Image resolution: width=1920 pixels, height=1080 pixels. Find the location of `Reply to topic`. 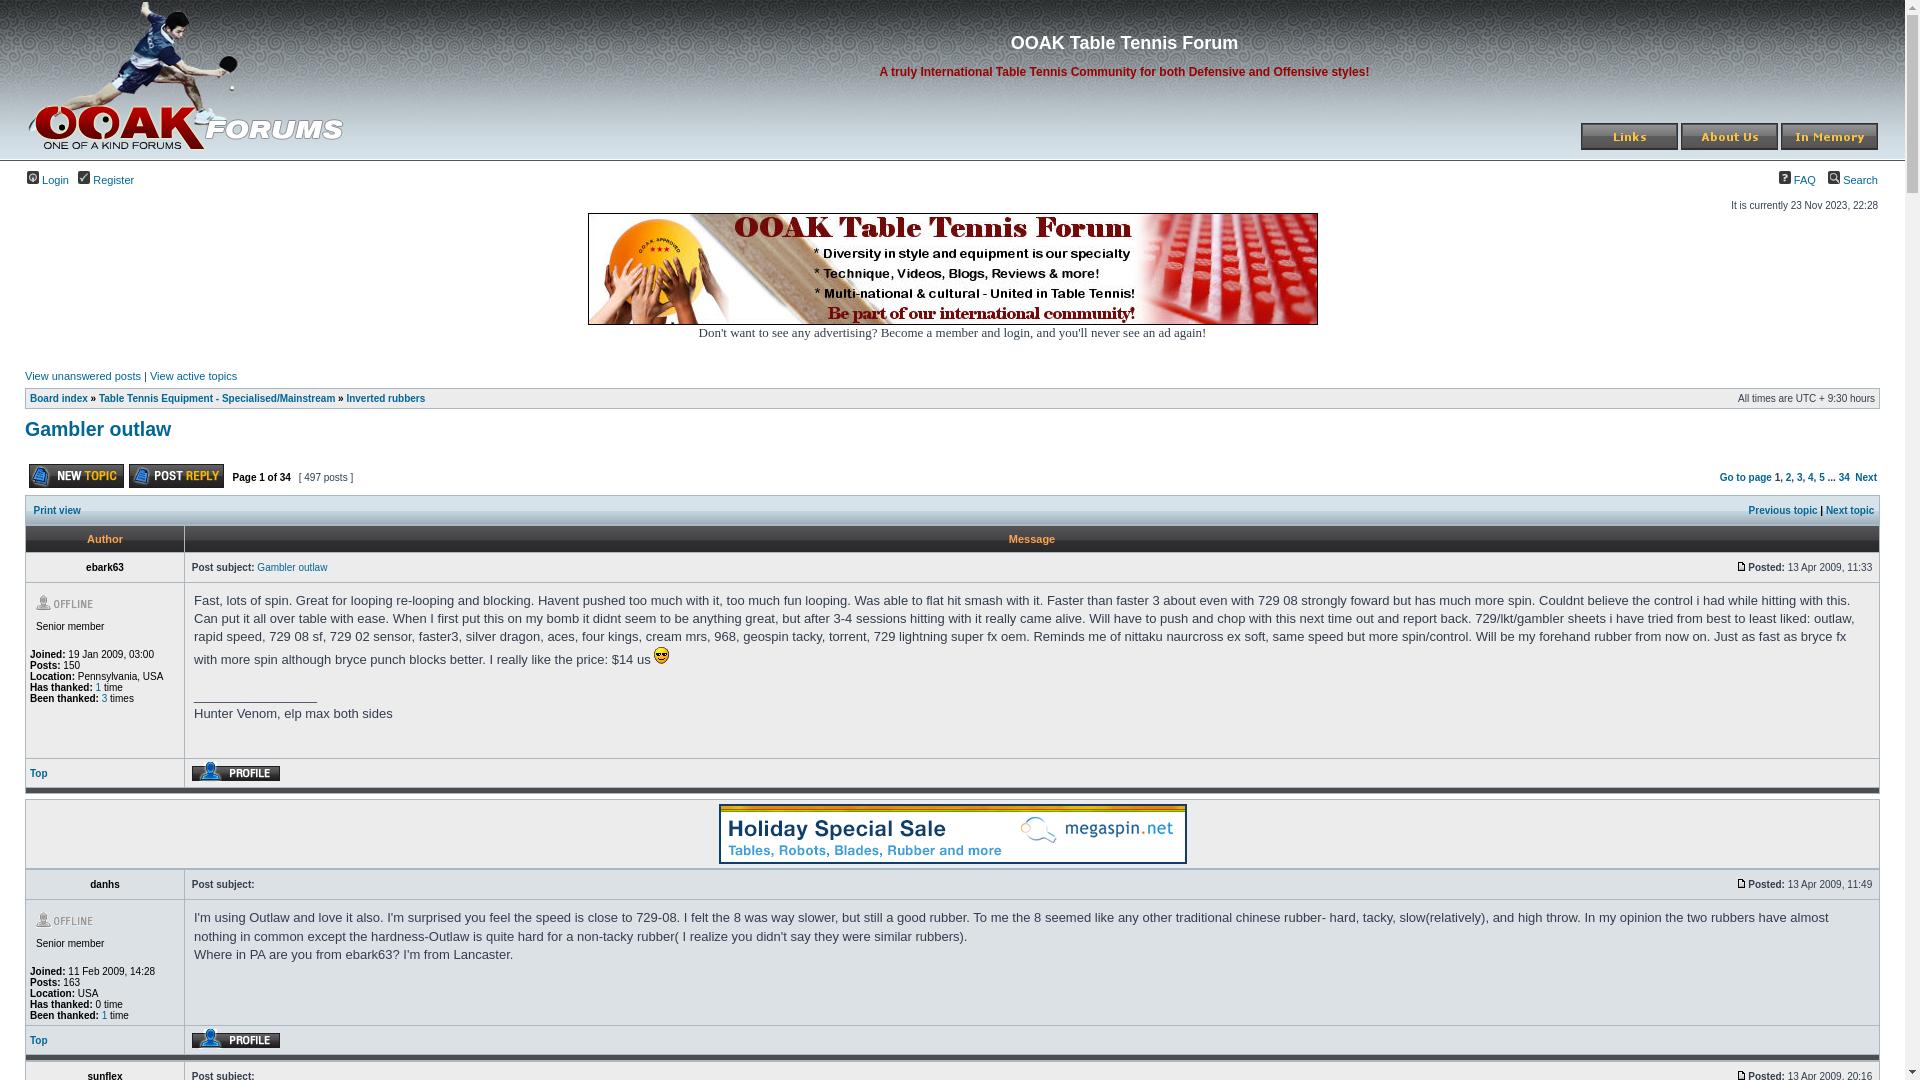

Reply to topic is located at coordinates (176, 476).